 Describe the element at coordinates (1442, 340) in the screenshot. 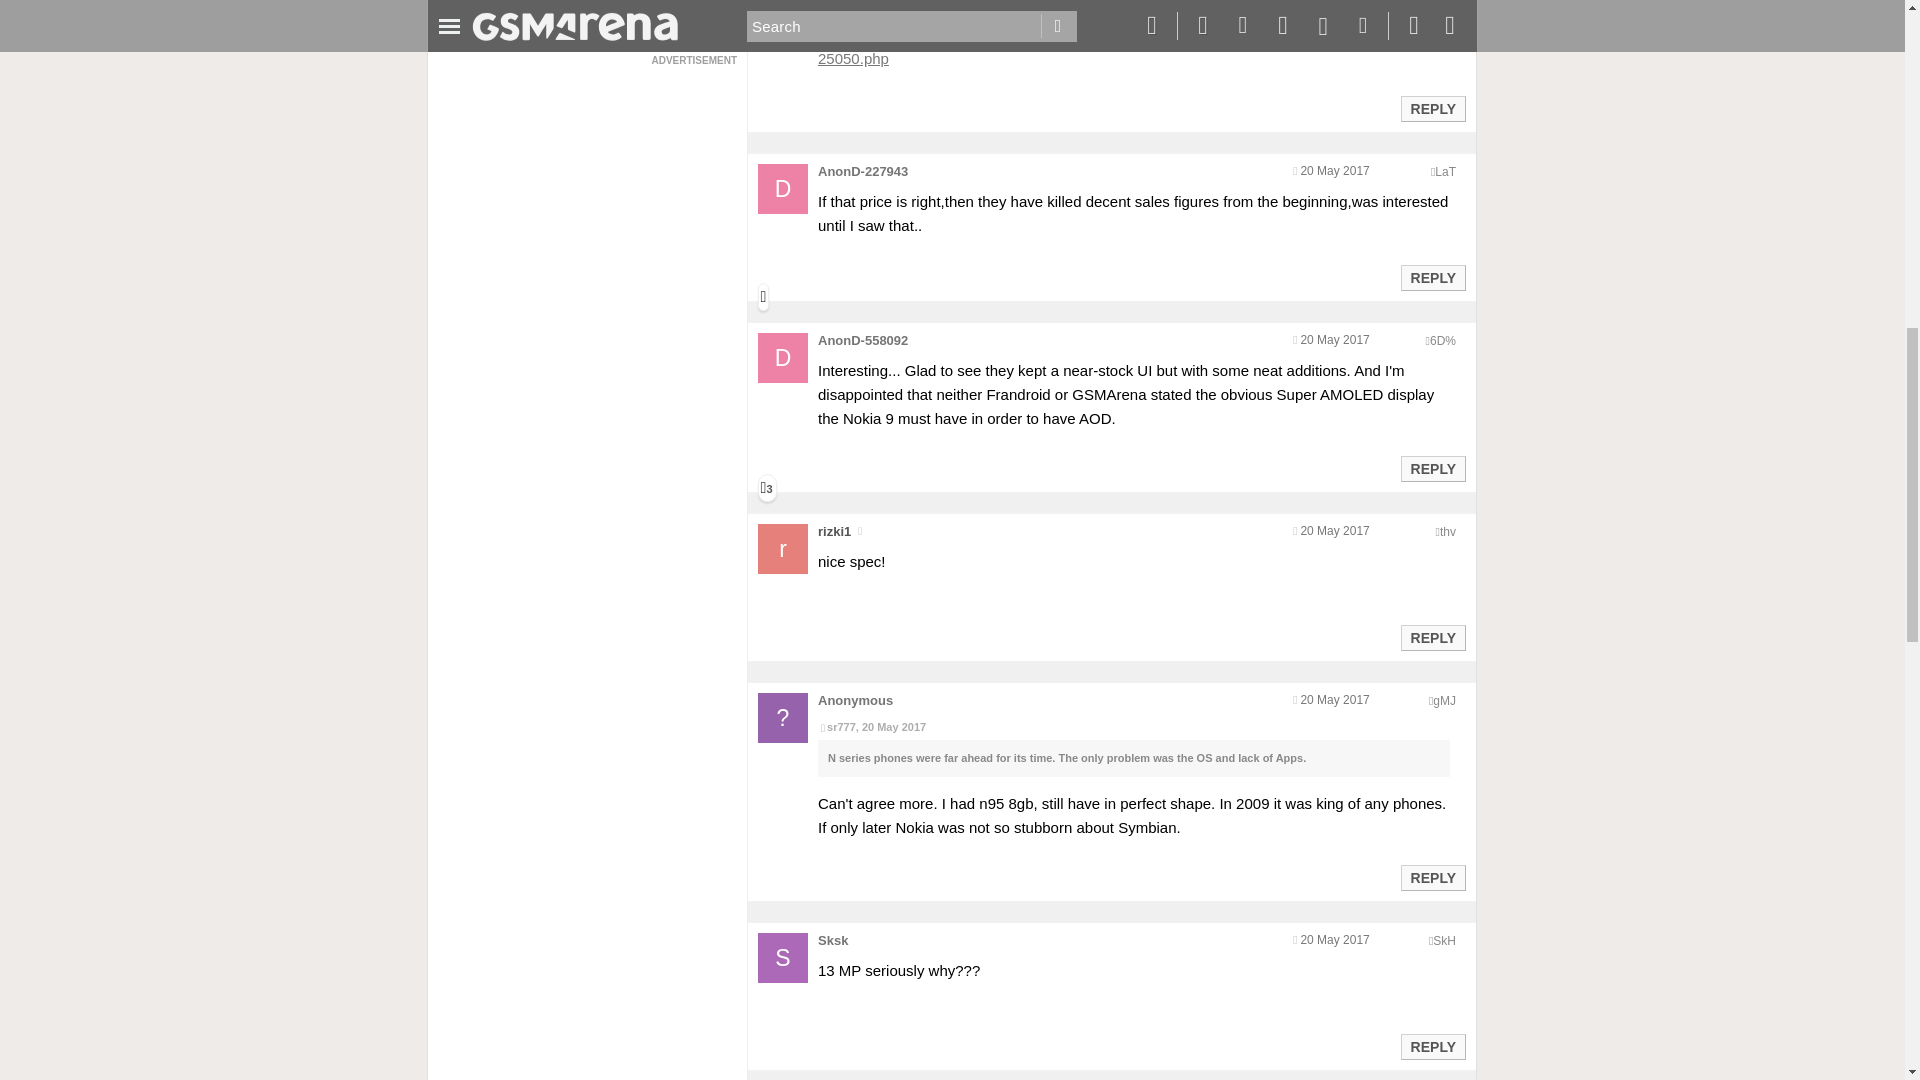

I see `Encoded anonymized location` at that location.